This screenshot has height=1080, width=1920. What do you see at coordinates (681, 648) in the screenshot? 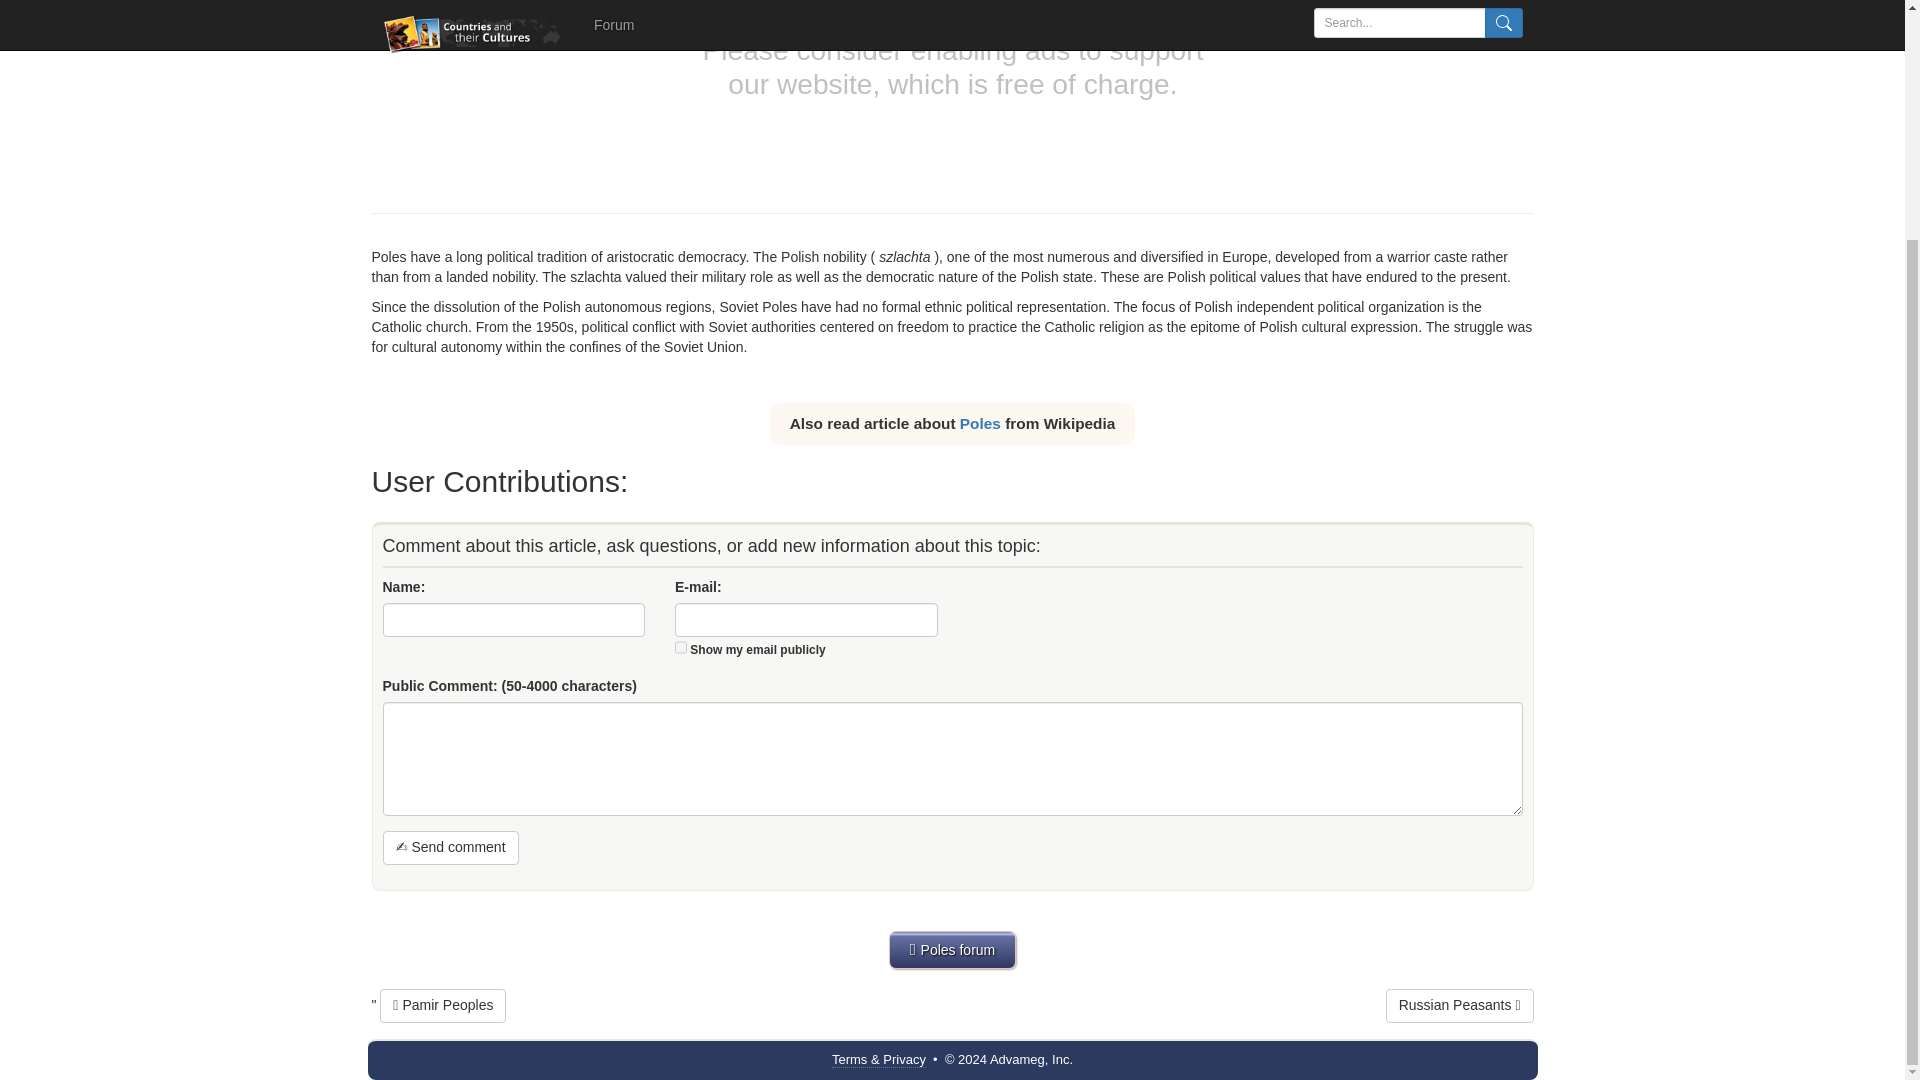
I see `1` at bounding box center [681, 648].